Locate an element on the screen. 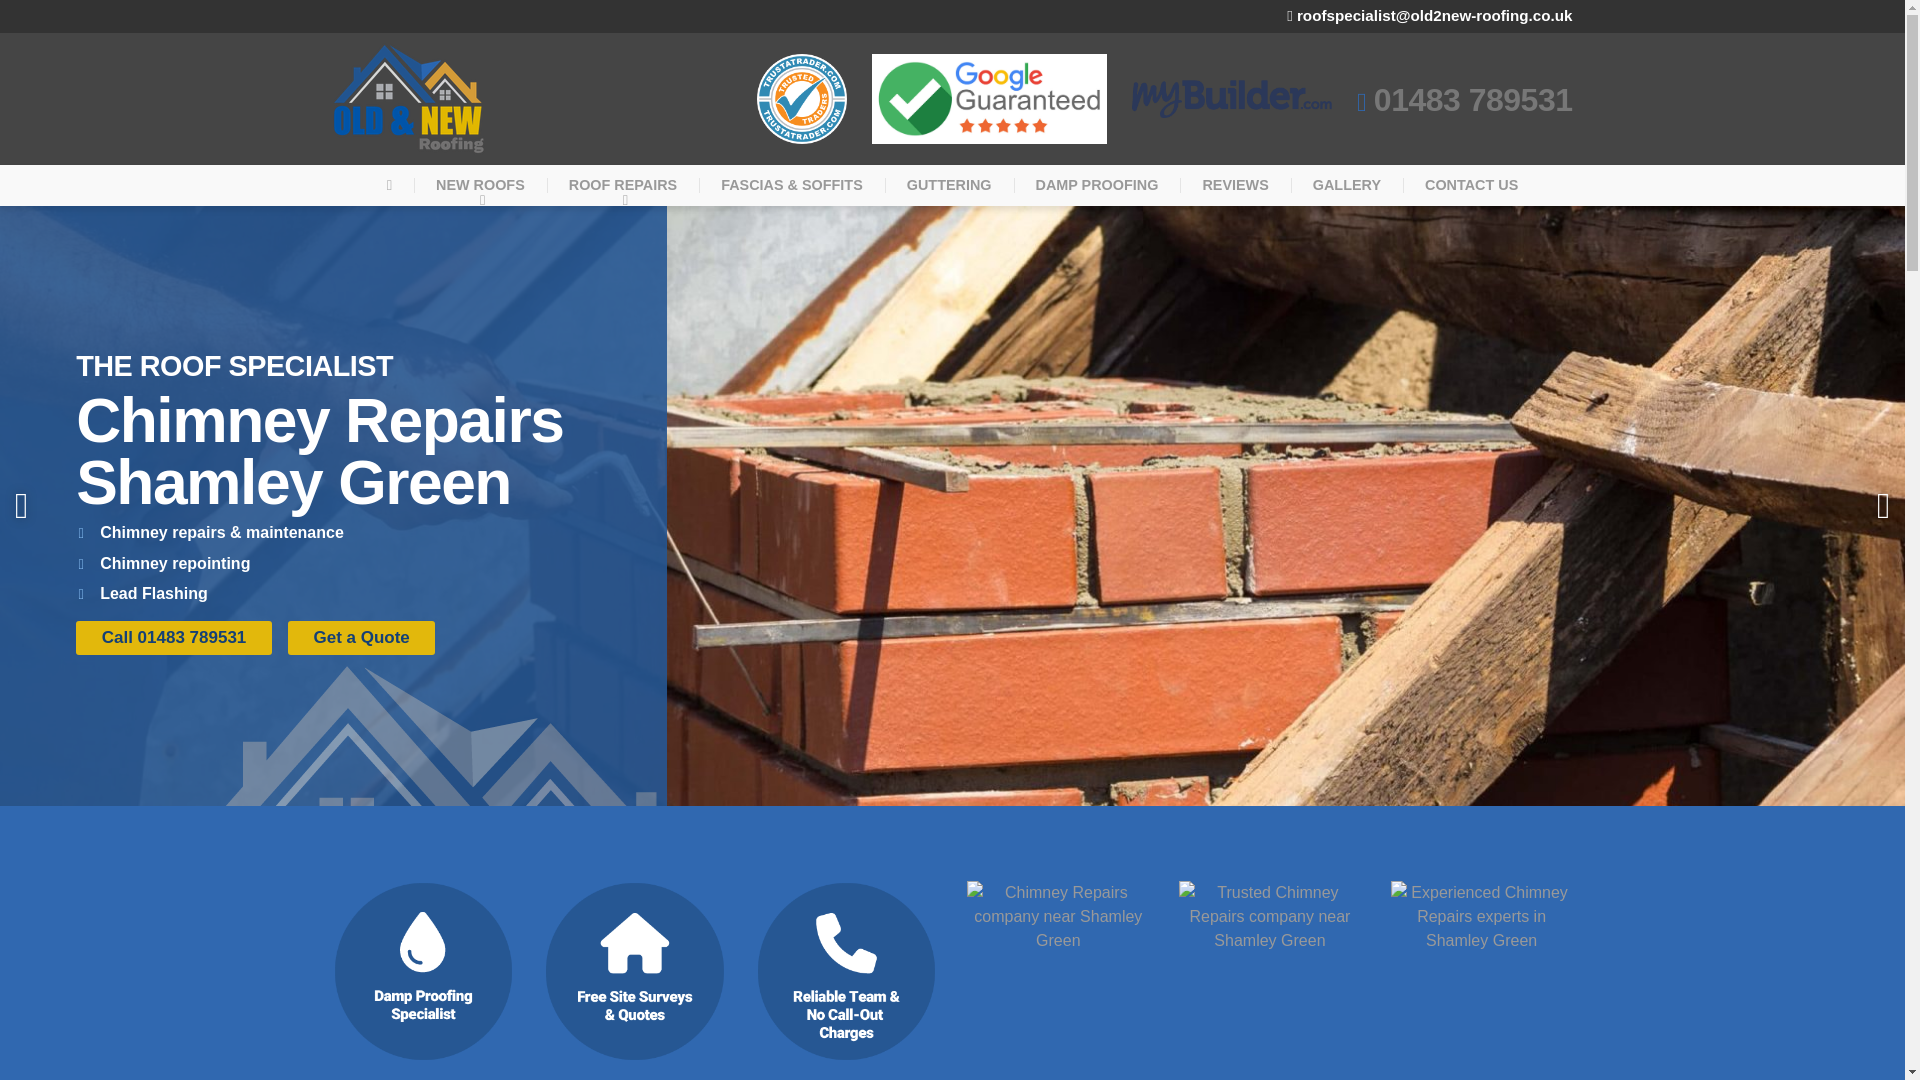 Image resolution: width=1920 pixels, height=1080 pixels. ROOF REPAIRS is located at coordinates (622, 186).